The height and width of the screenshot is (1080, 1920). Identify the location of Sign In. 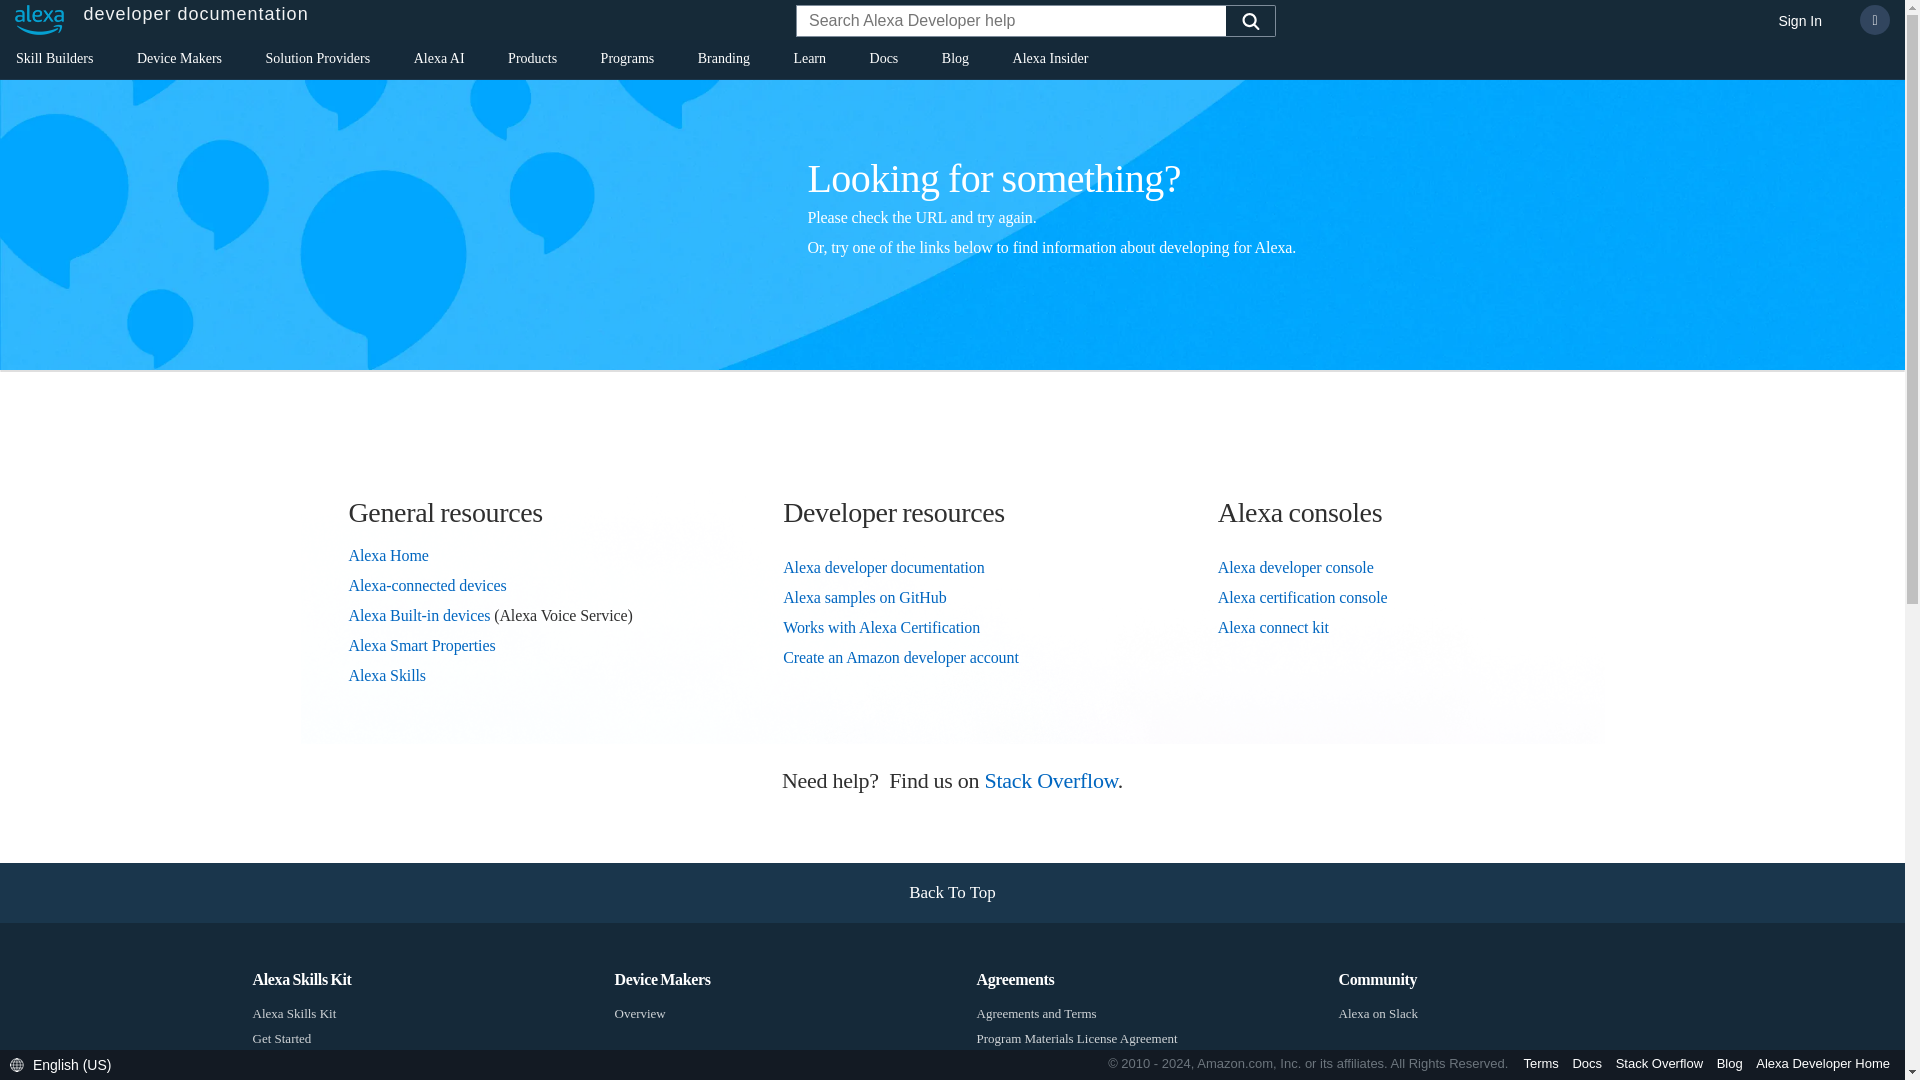
(1800, 22).